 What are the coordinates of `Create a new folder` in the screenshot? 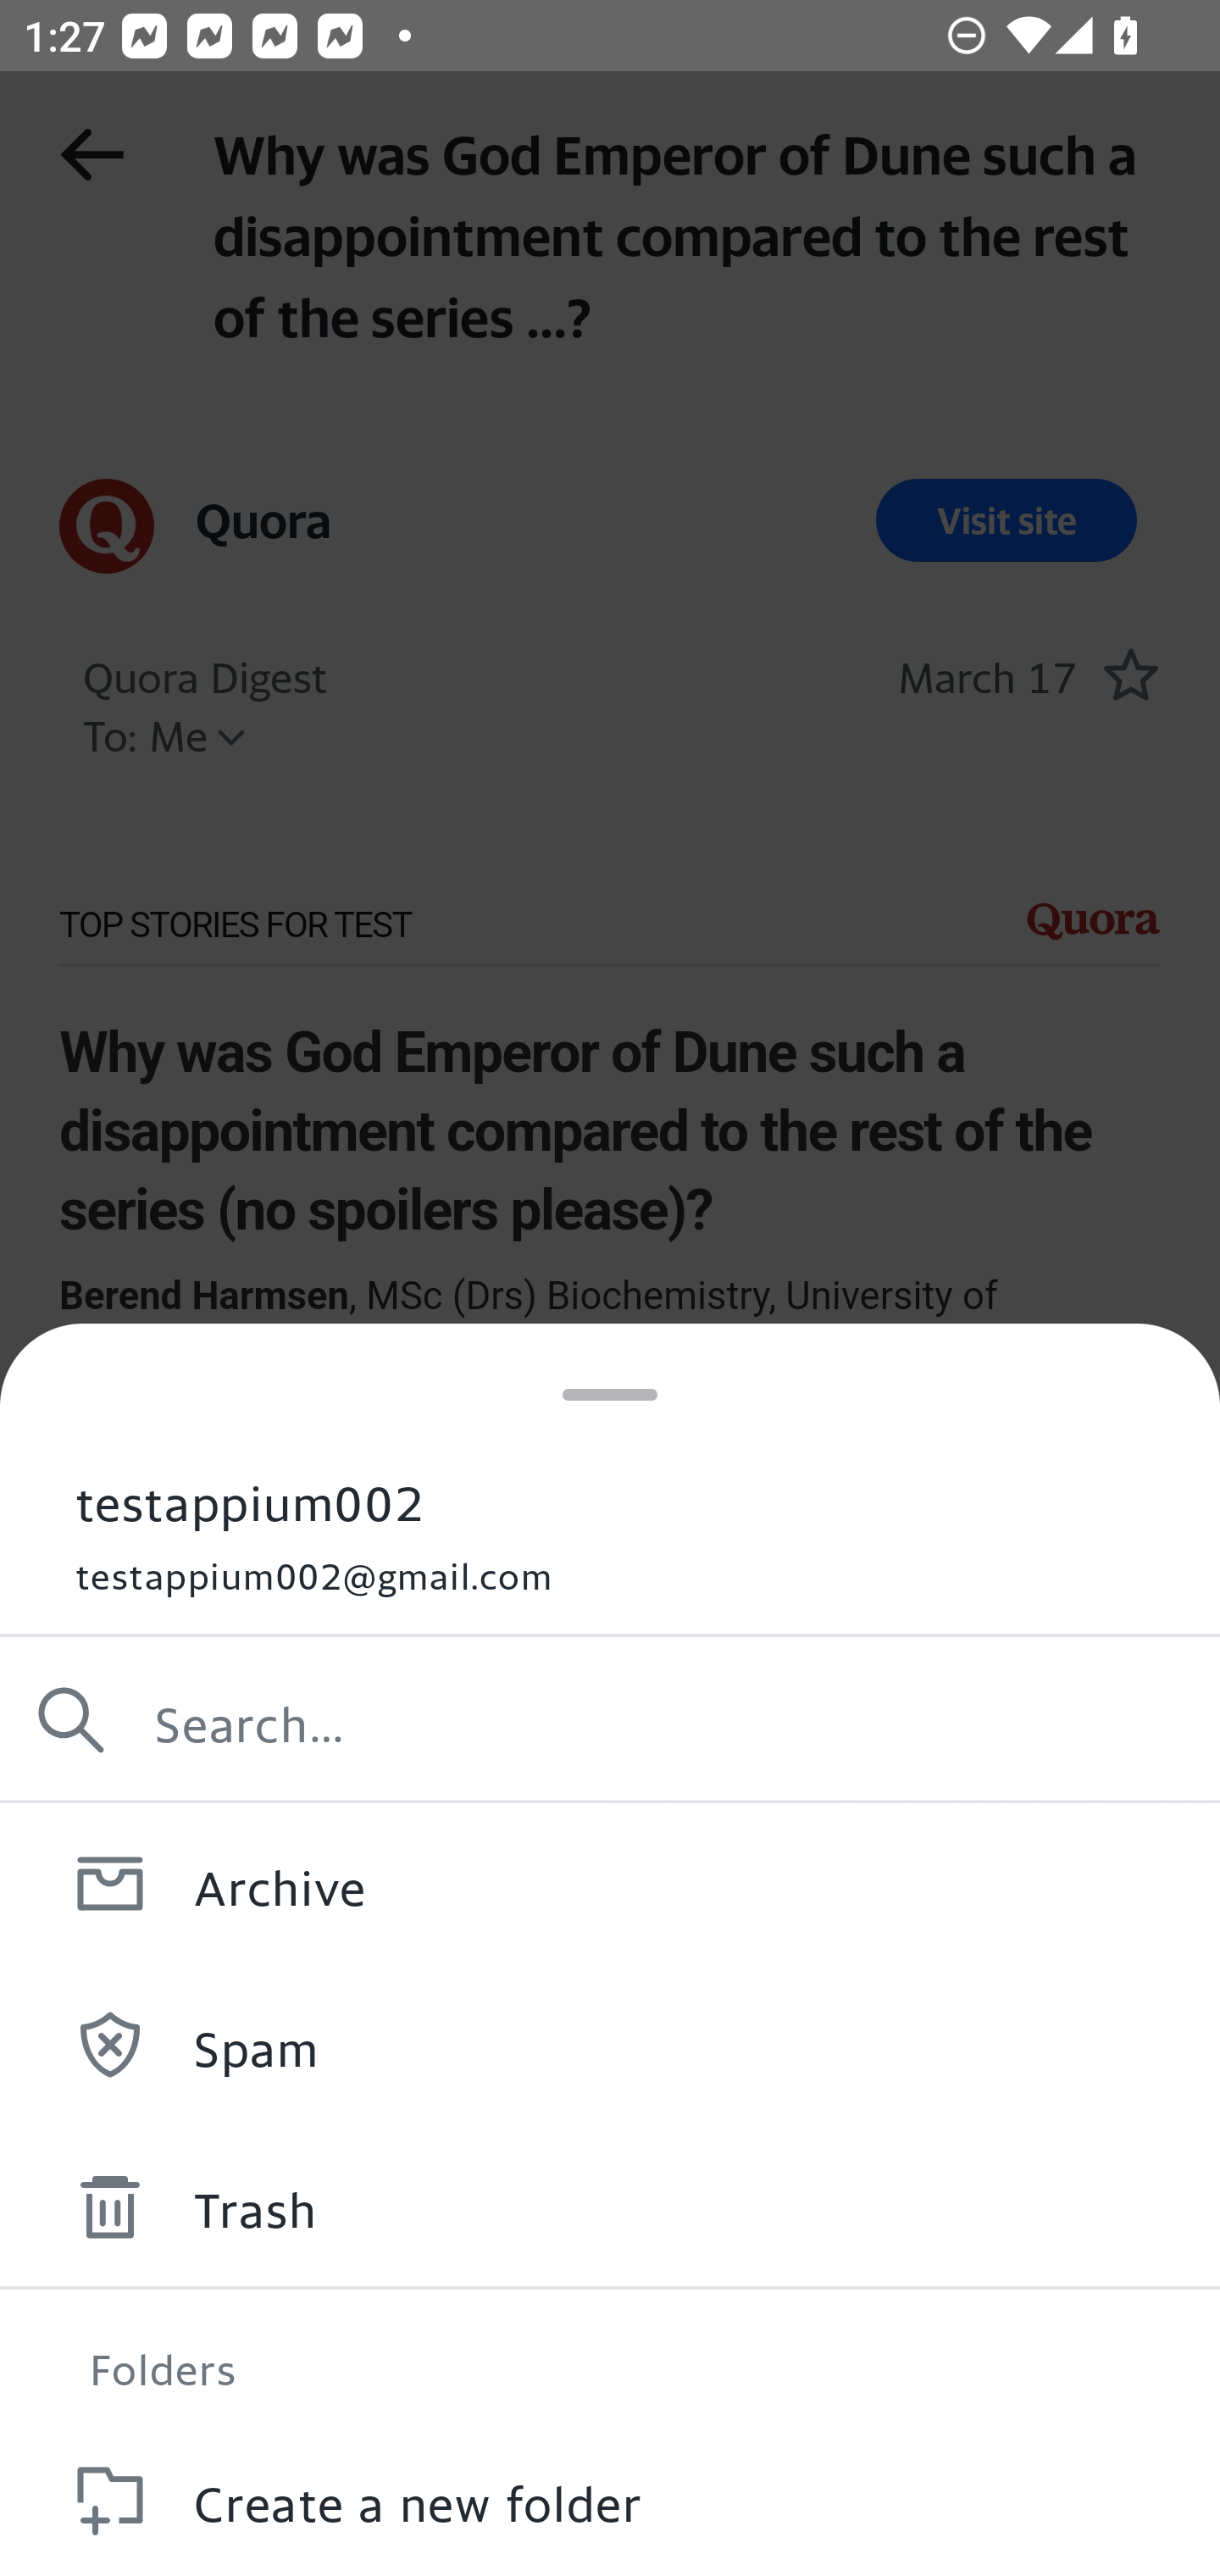 It's located at (610, 2497).